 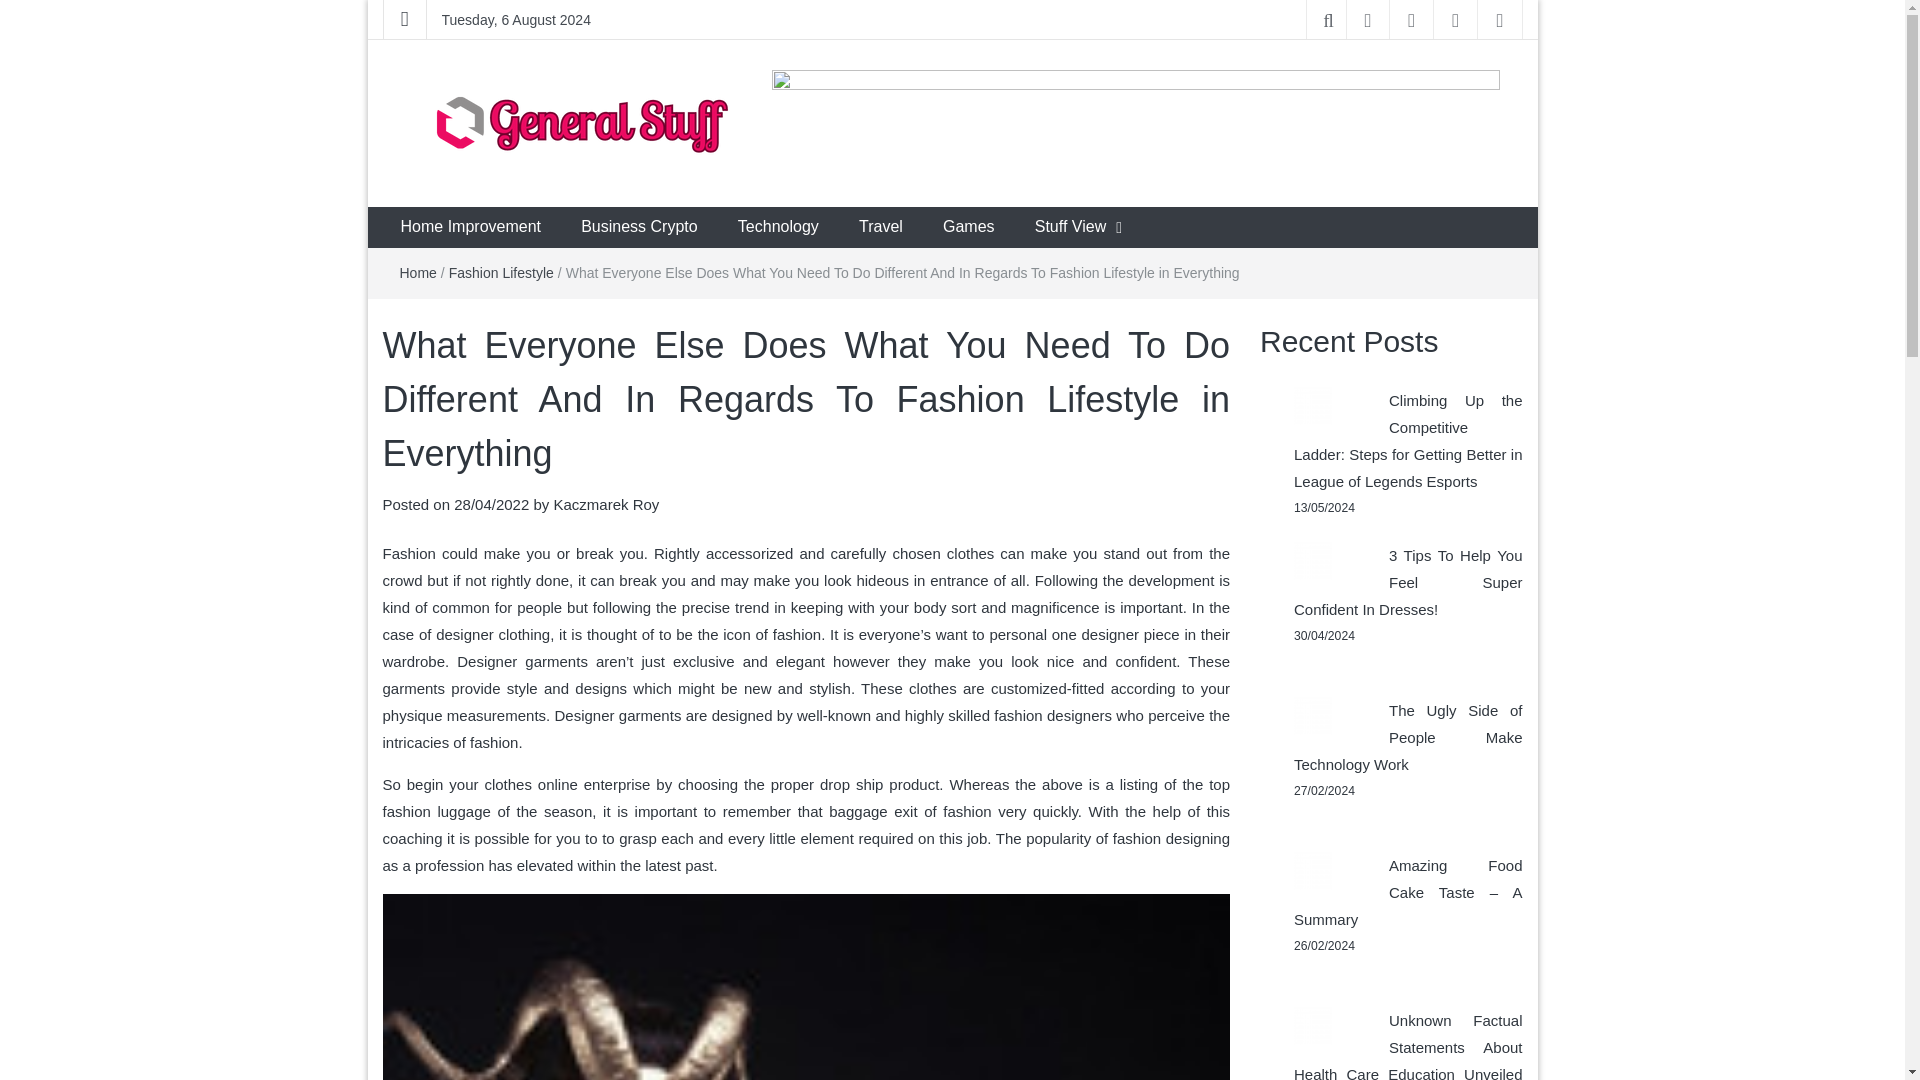 I want to click on Amazing Food Cake Taste - A Summary, so click(x=1313, y=870).